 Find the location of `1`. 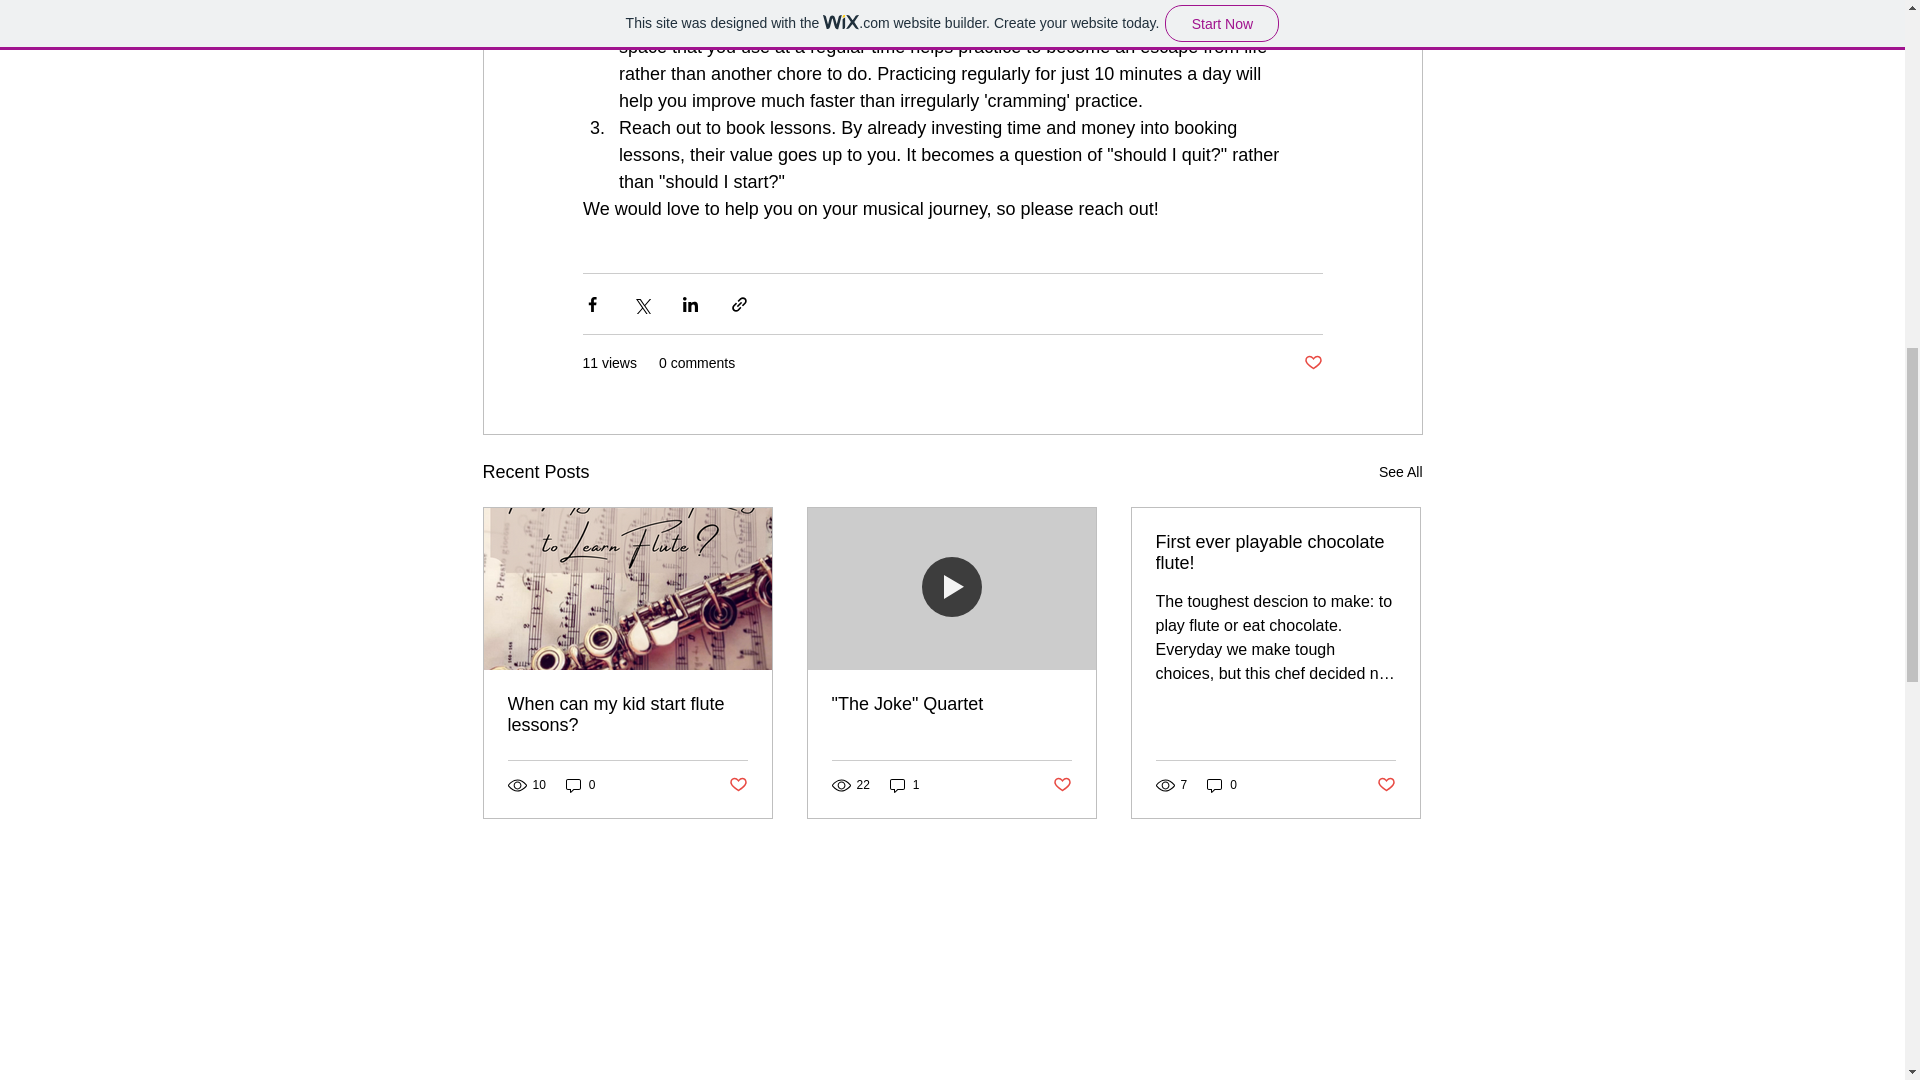

1 is located at coordinates (904, 785).